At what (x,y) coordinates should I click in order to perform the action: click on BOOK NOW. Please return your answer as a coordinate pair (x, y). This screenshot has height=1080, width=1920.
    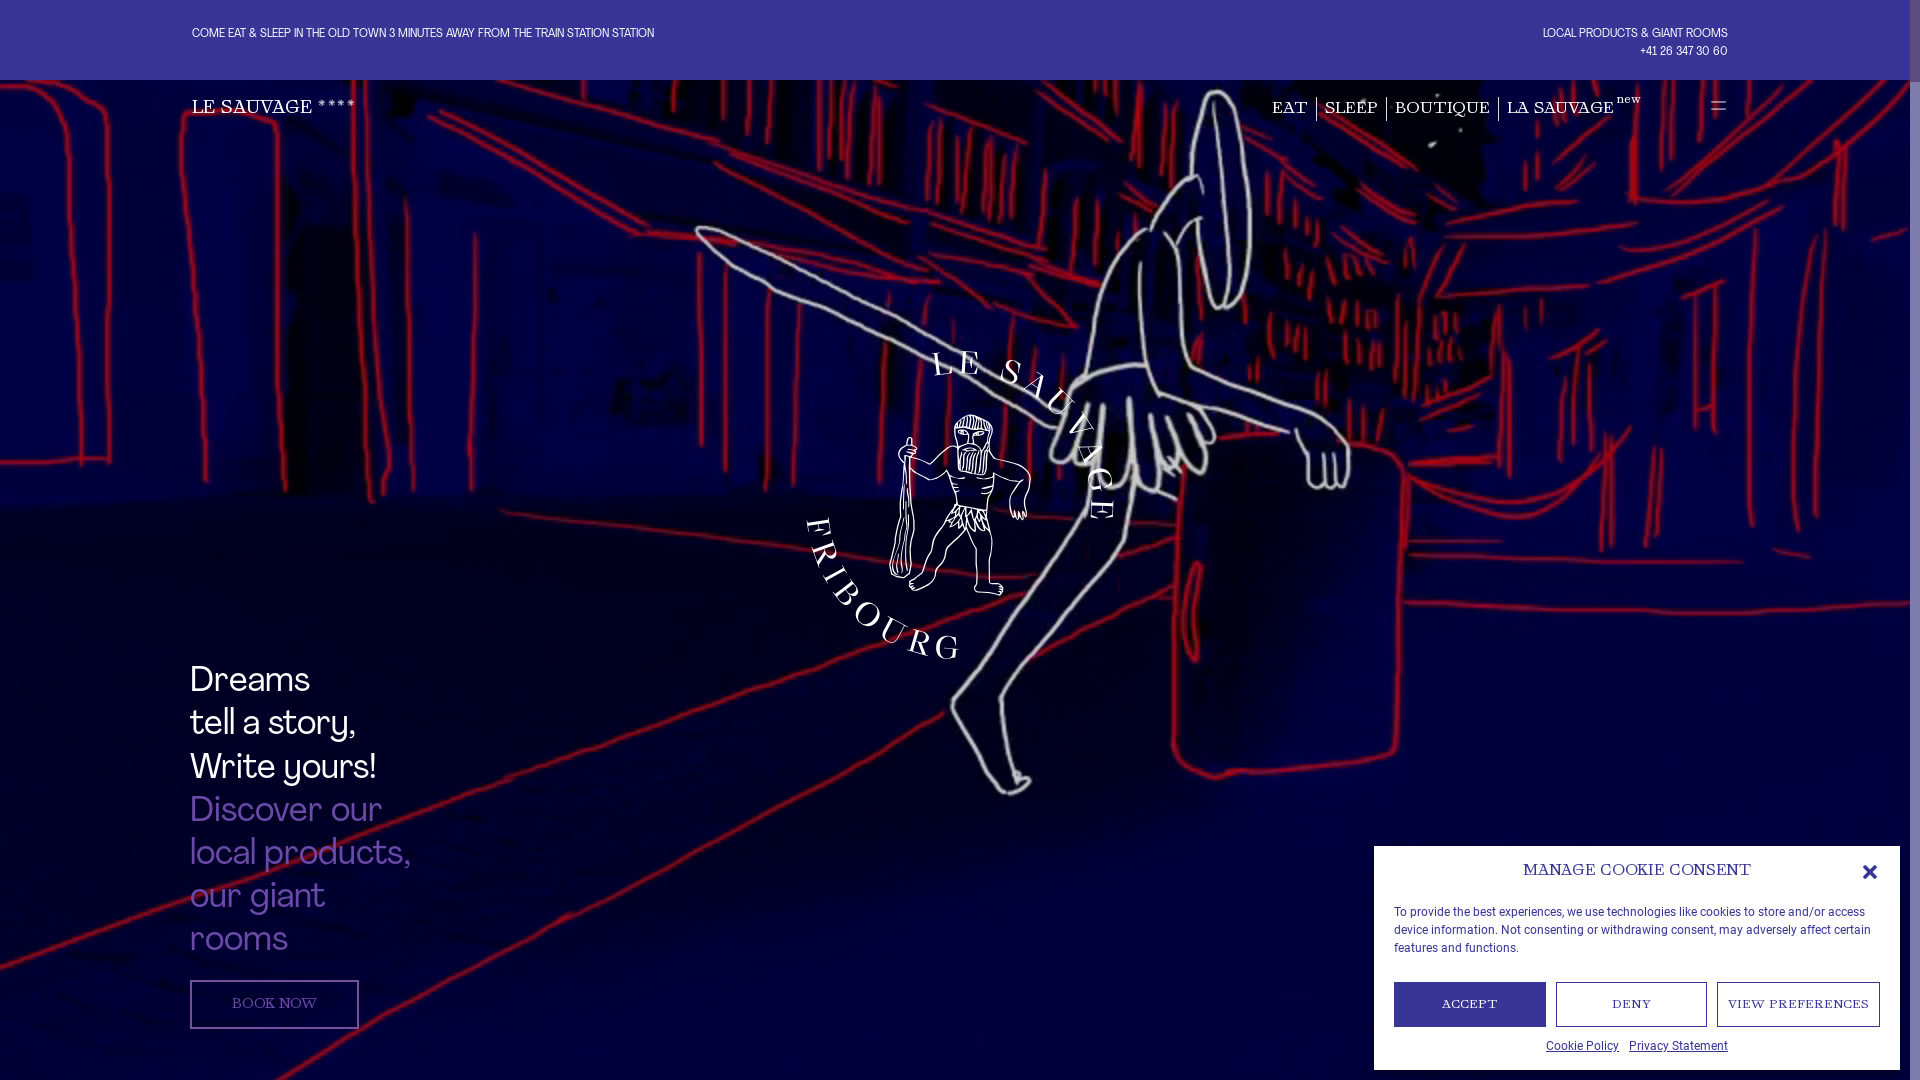
    Looking at the image, I should click on (274, 1004).